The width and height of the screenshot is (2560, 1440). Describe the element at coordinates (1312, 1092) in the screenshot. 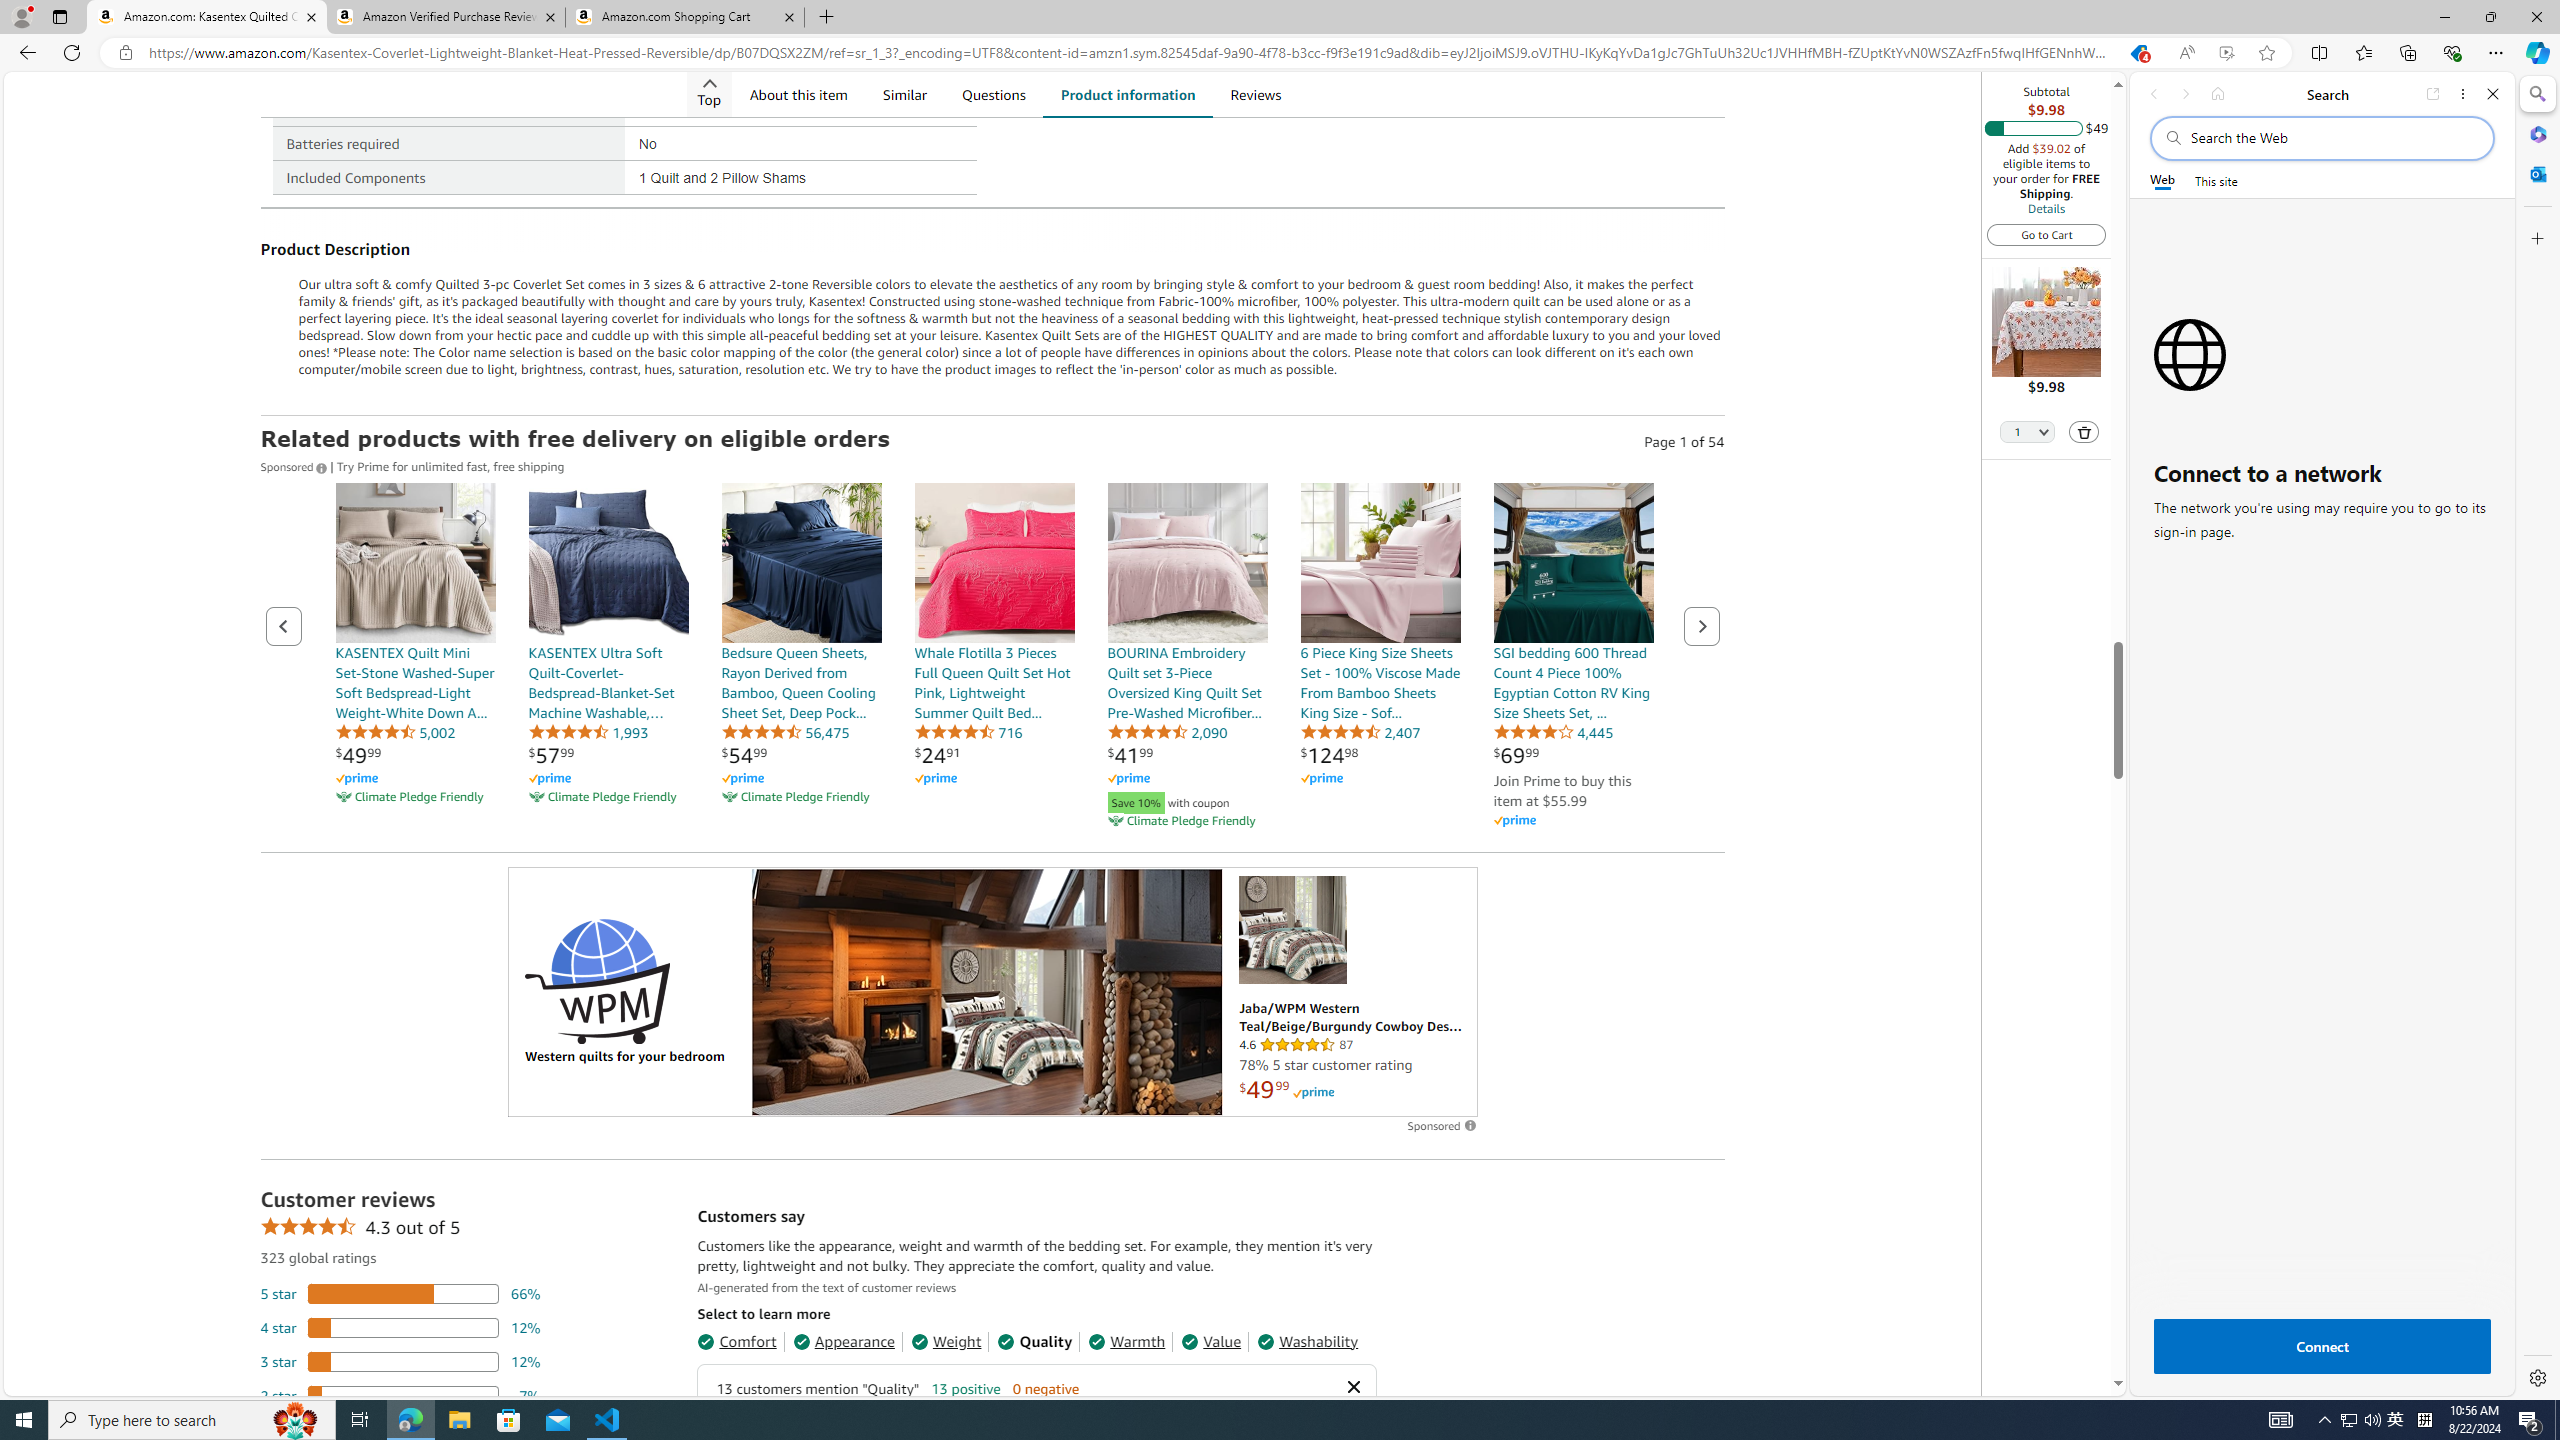

I see `Prime` at that location.